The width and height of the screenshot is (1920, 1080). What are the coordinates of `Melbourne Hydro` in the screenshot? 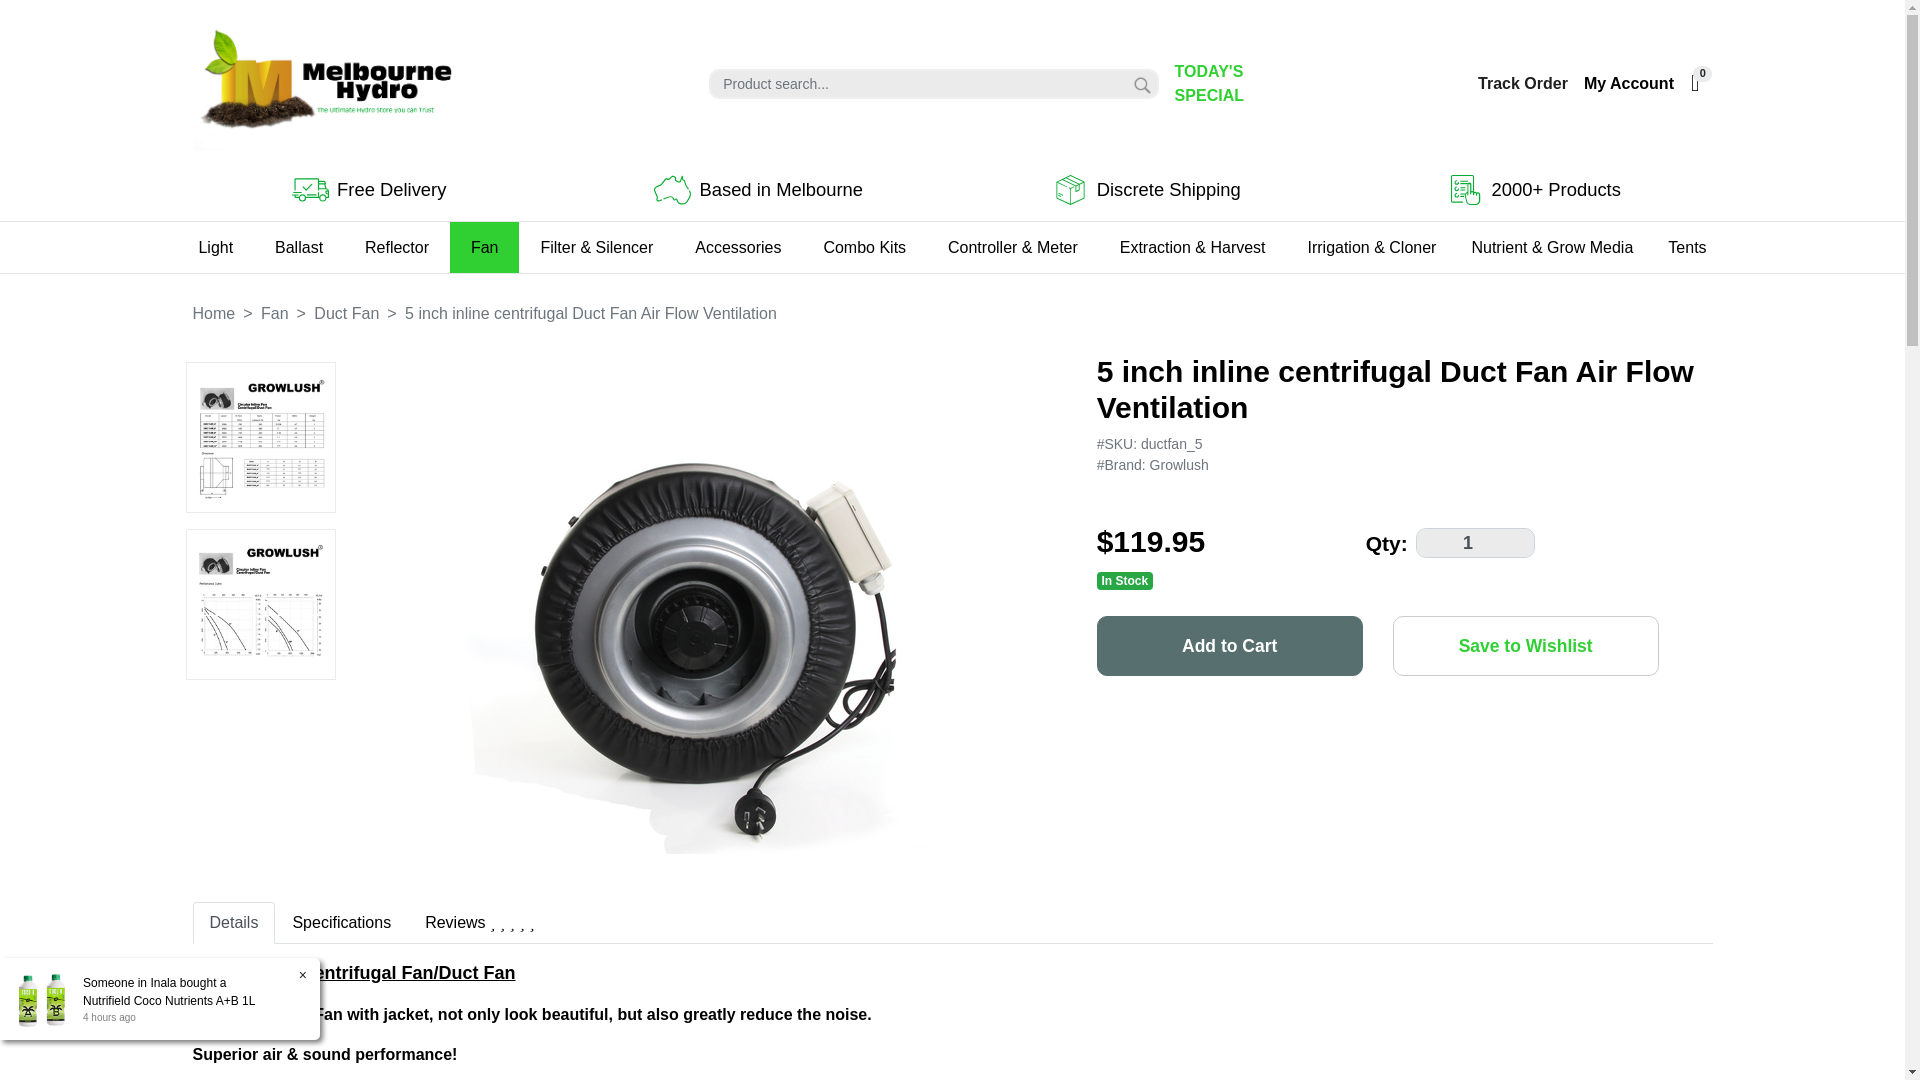 It's located at (327, 82).